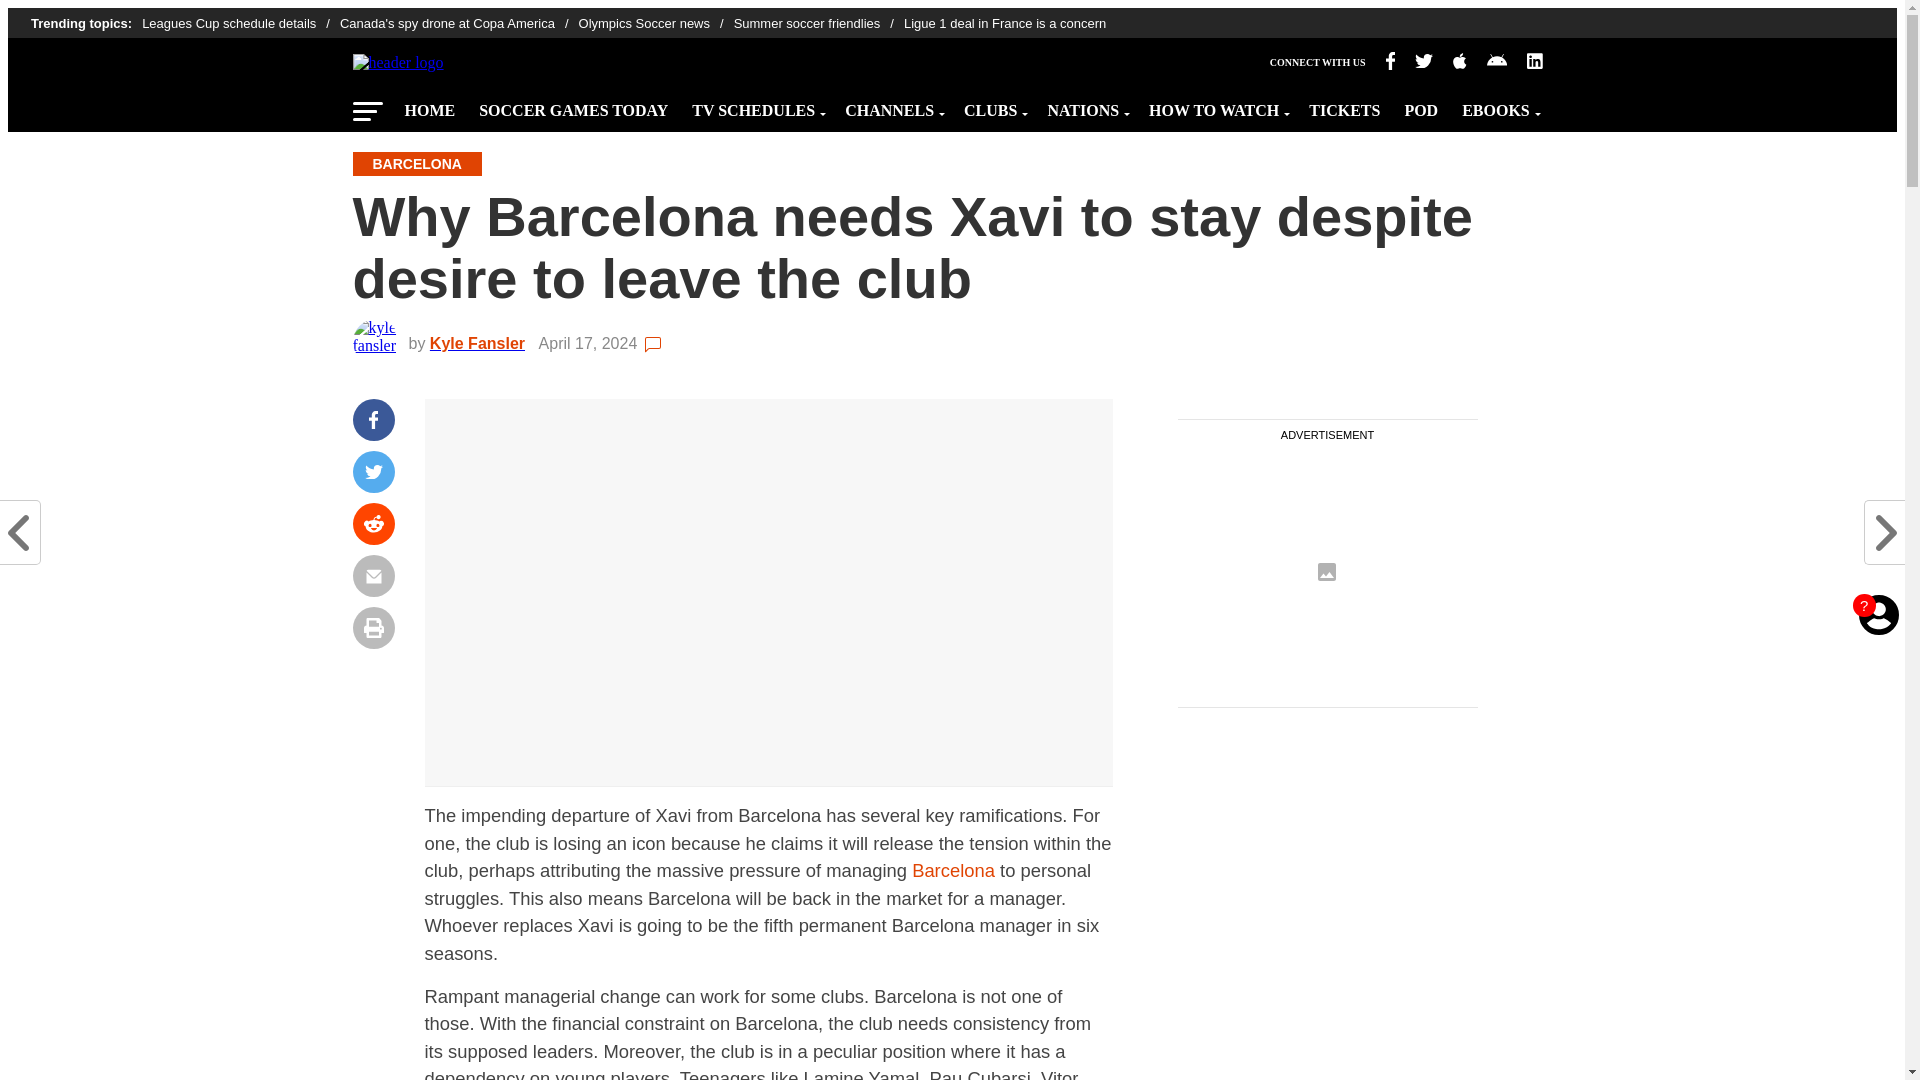  Describe the element at coordinates (953, 870) in the screenshot. I see `Barcelona` at that location.